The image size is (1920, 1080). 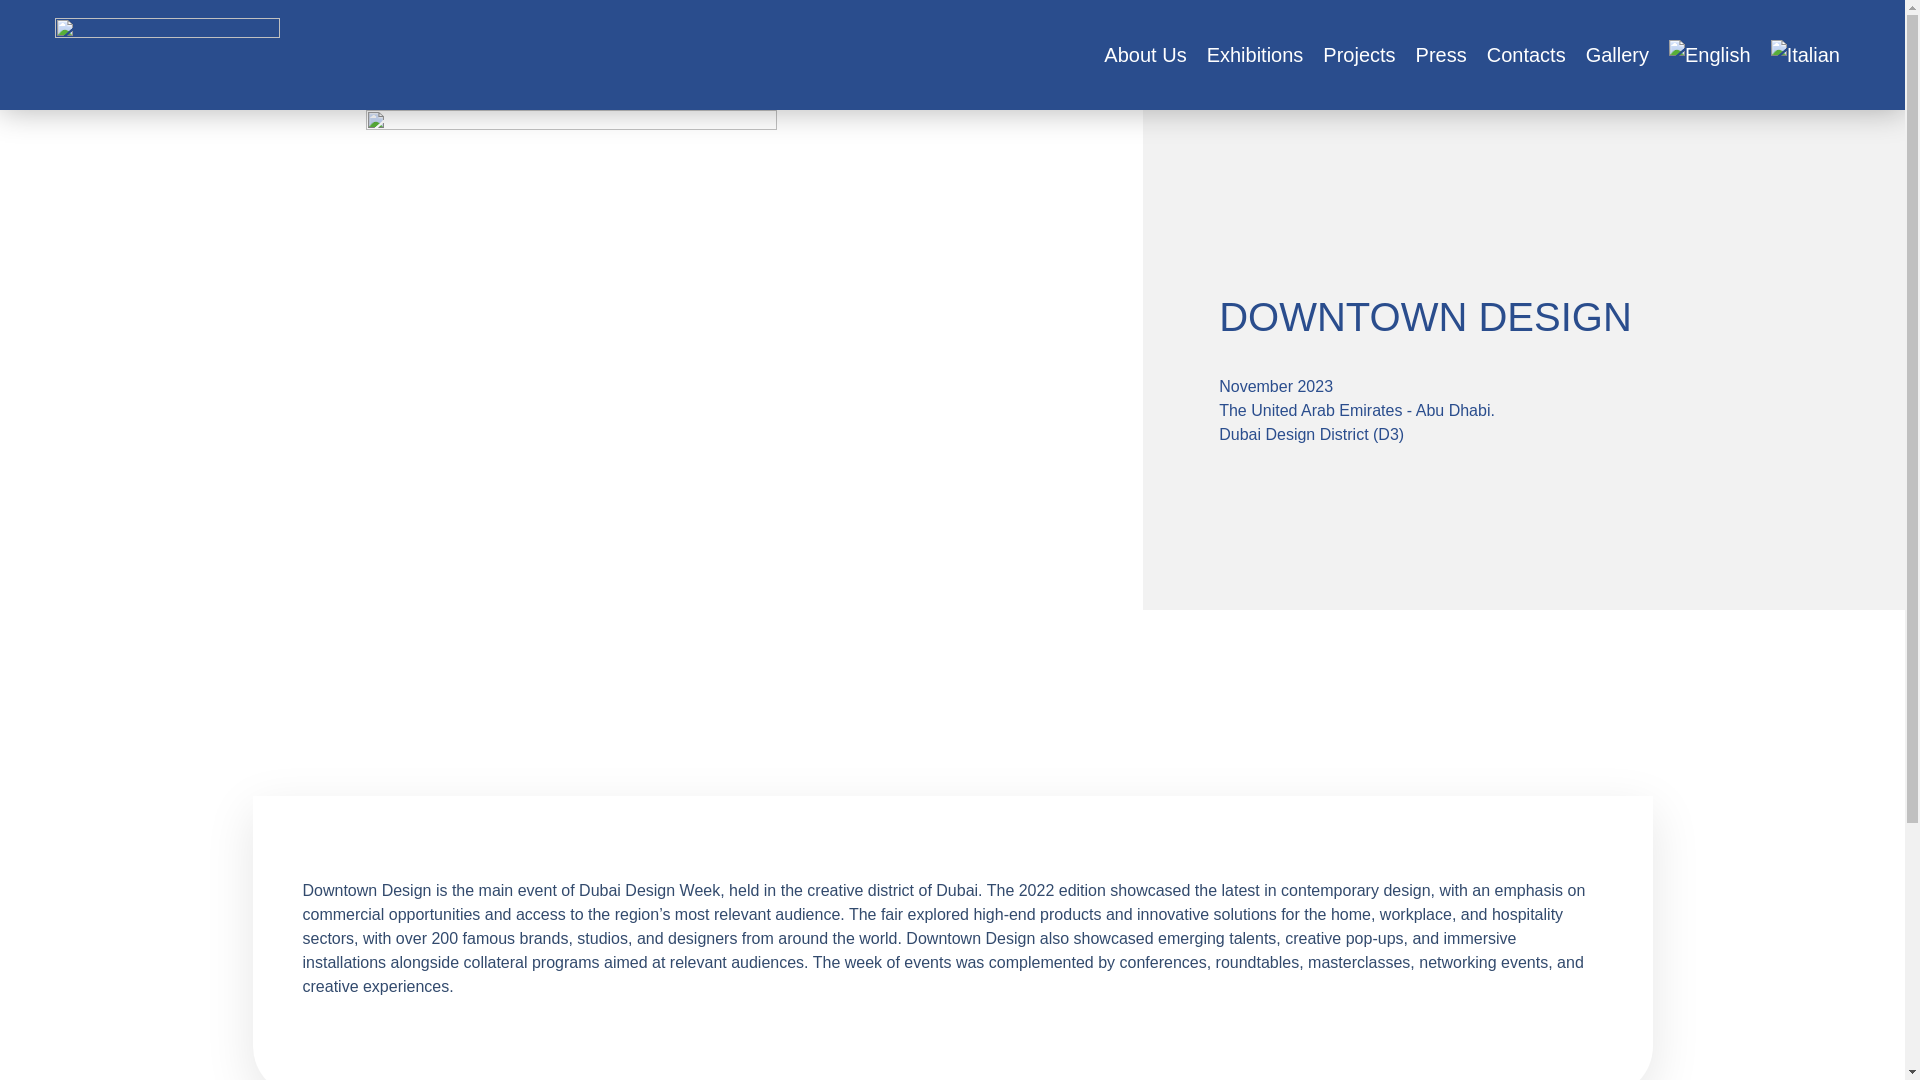 What do you see at coordinates (1440, 54) in the screenshot?
I see `Press` at bounding box center [1440, 54].